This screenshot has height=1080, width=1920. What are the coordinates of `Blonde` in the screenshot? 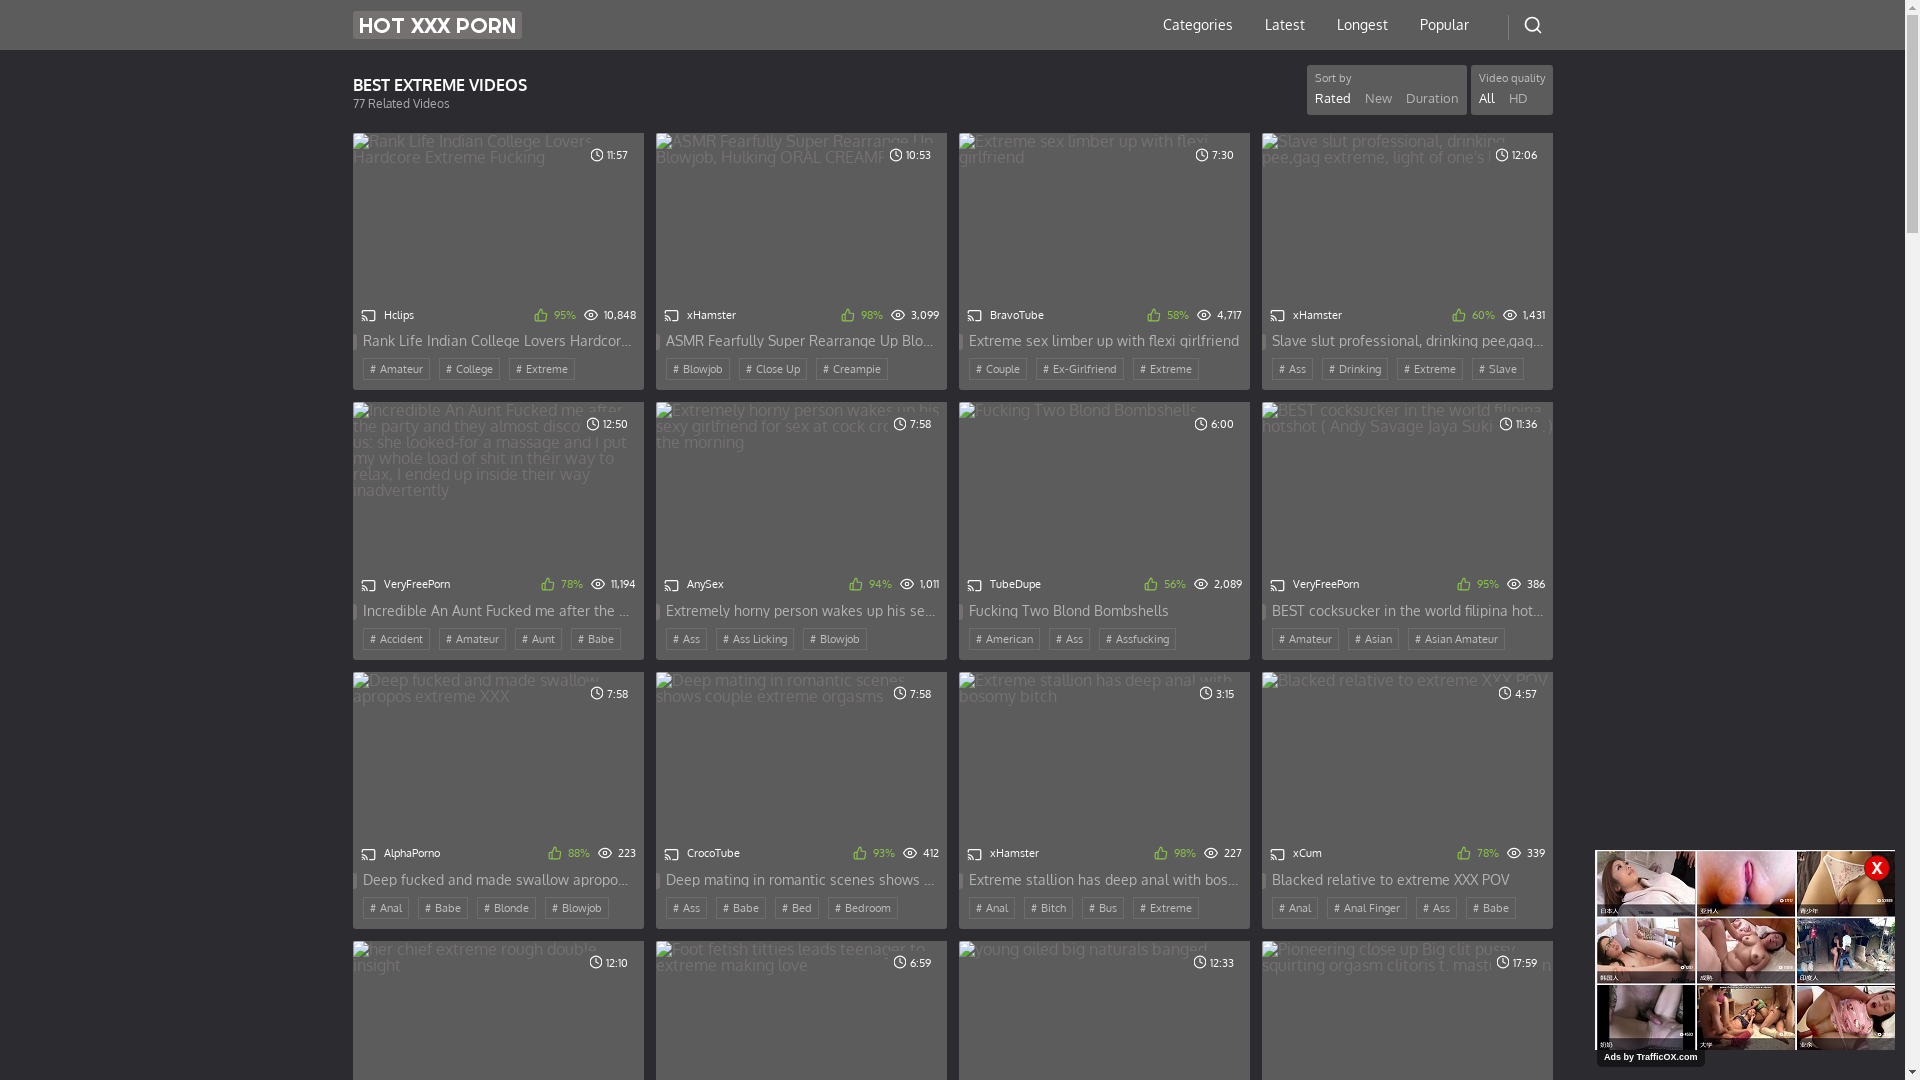 It's located at (506, 908).